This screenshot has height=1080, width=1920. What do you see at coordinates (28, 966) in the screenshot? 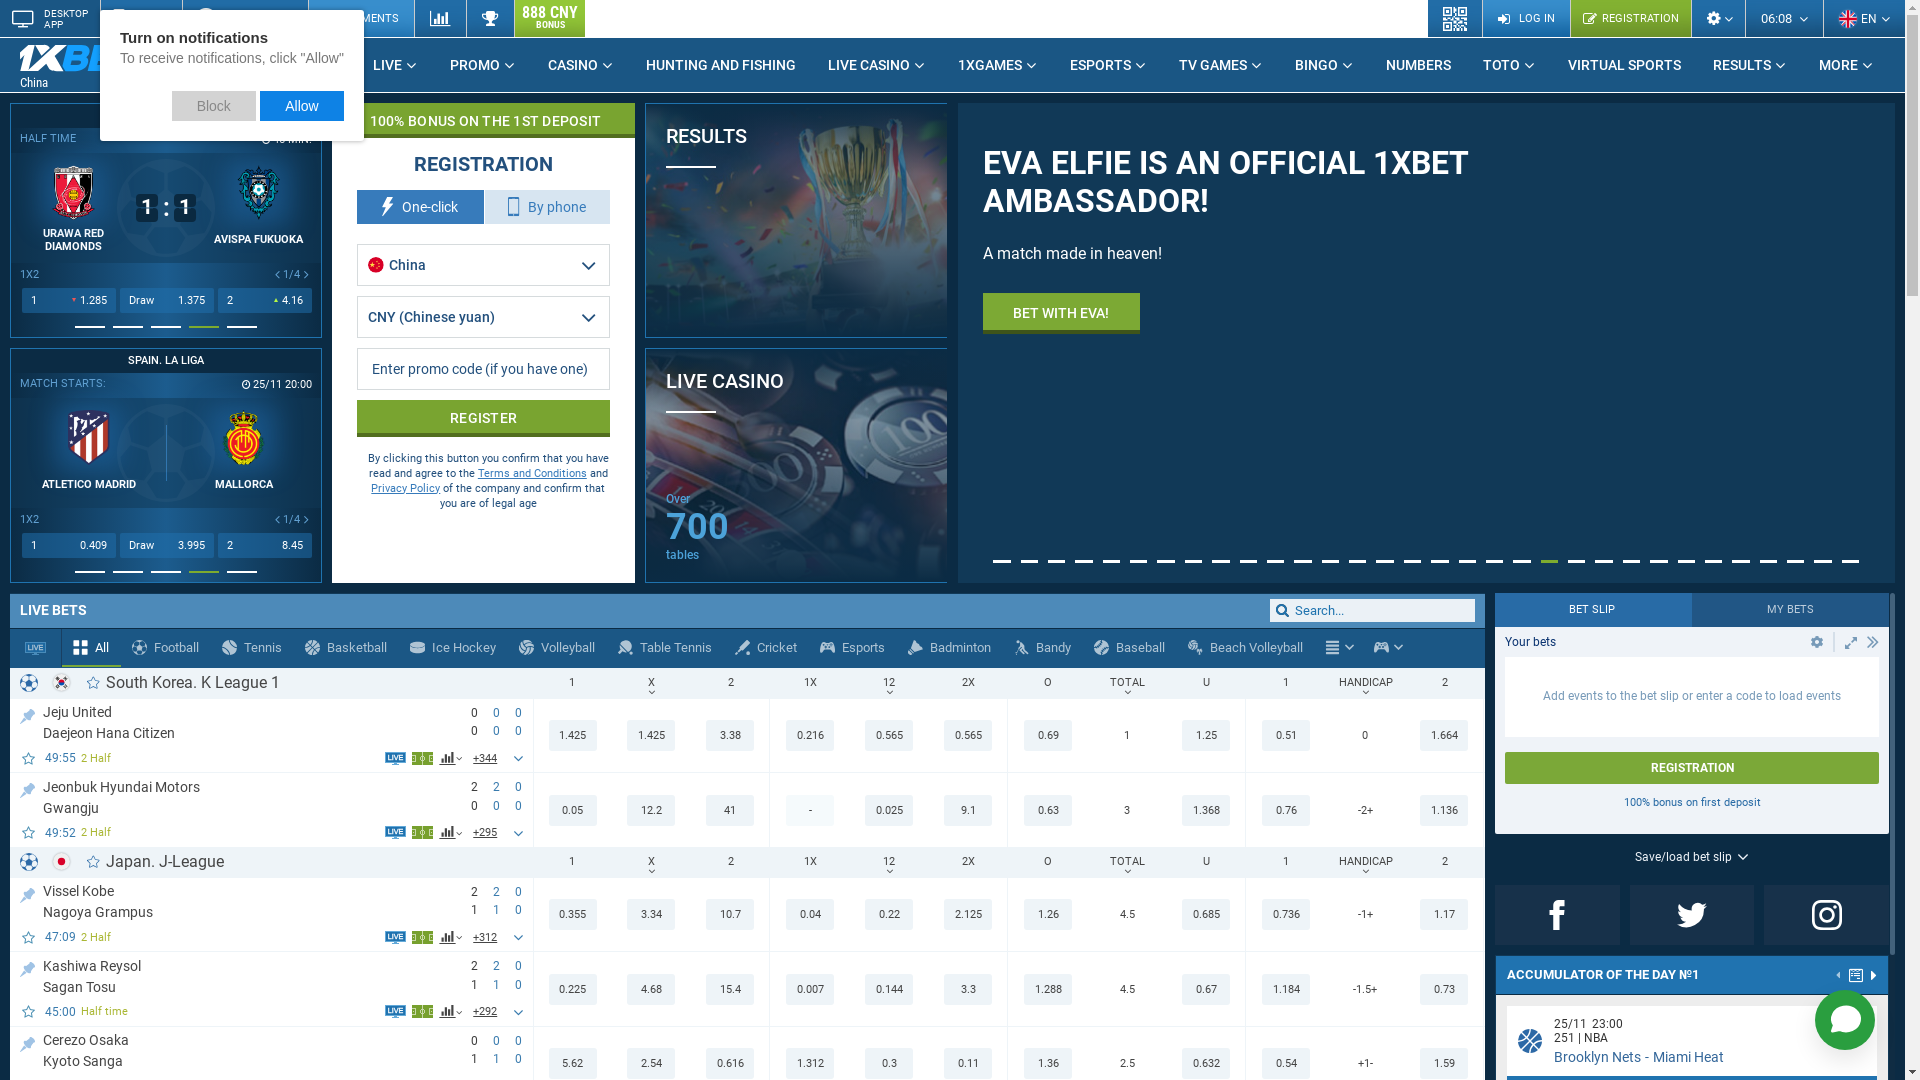
I see `TOP` at bounding box center [28, 966].